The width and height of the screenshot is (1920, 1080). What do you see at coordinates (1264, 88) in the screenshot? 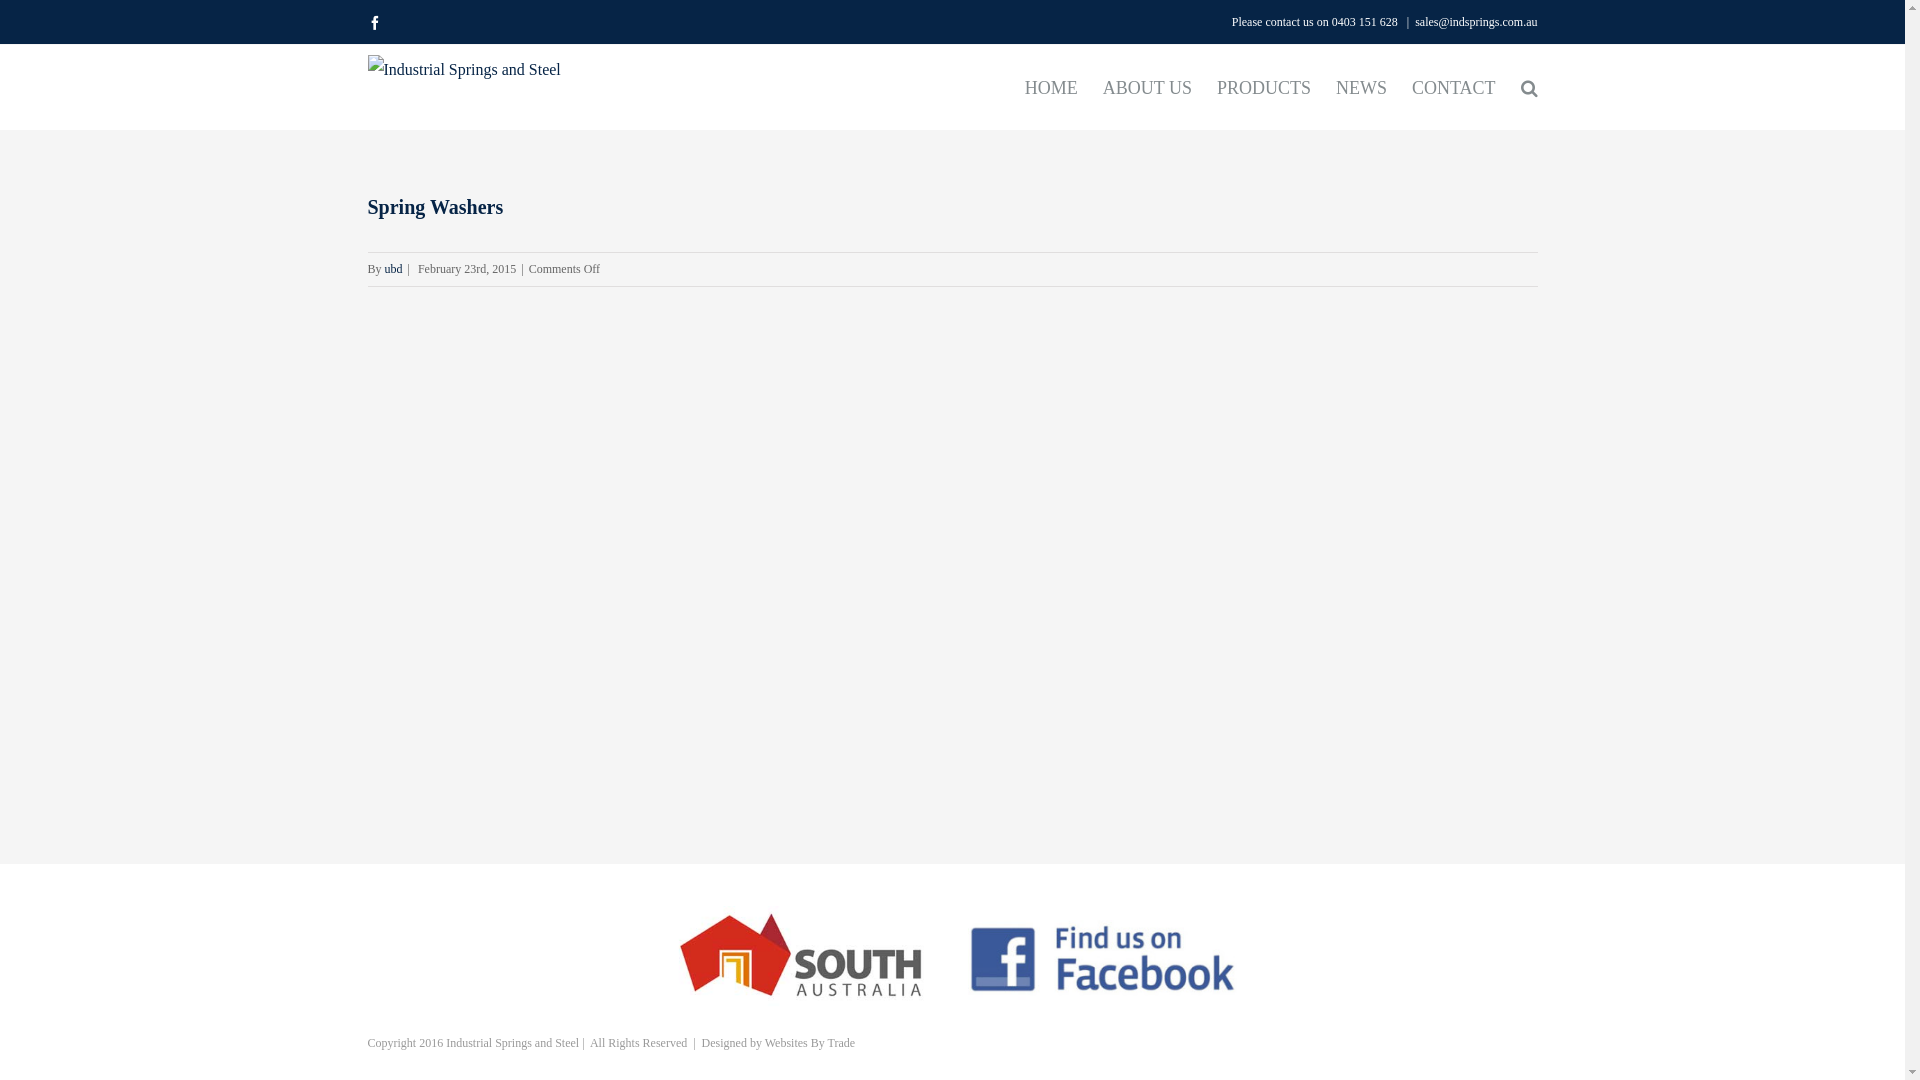
I see `PRODUCTS` at bounding box center [1264, 88].